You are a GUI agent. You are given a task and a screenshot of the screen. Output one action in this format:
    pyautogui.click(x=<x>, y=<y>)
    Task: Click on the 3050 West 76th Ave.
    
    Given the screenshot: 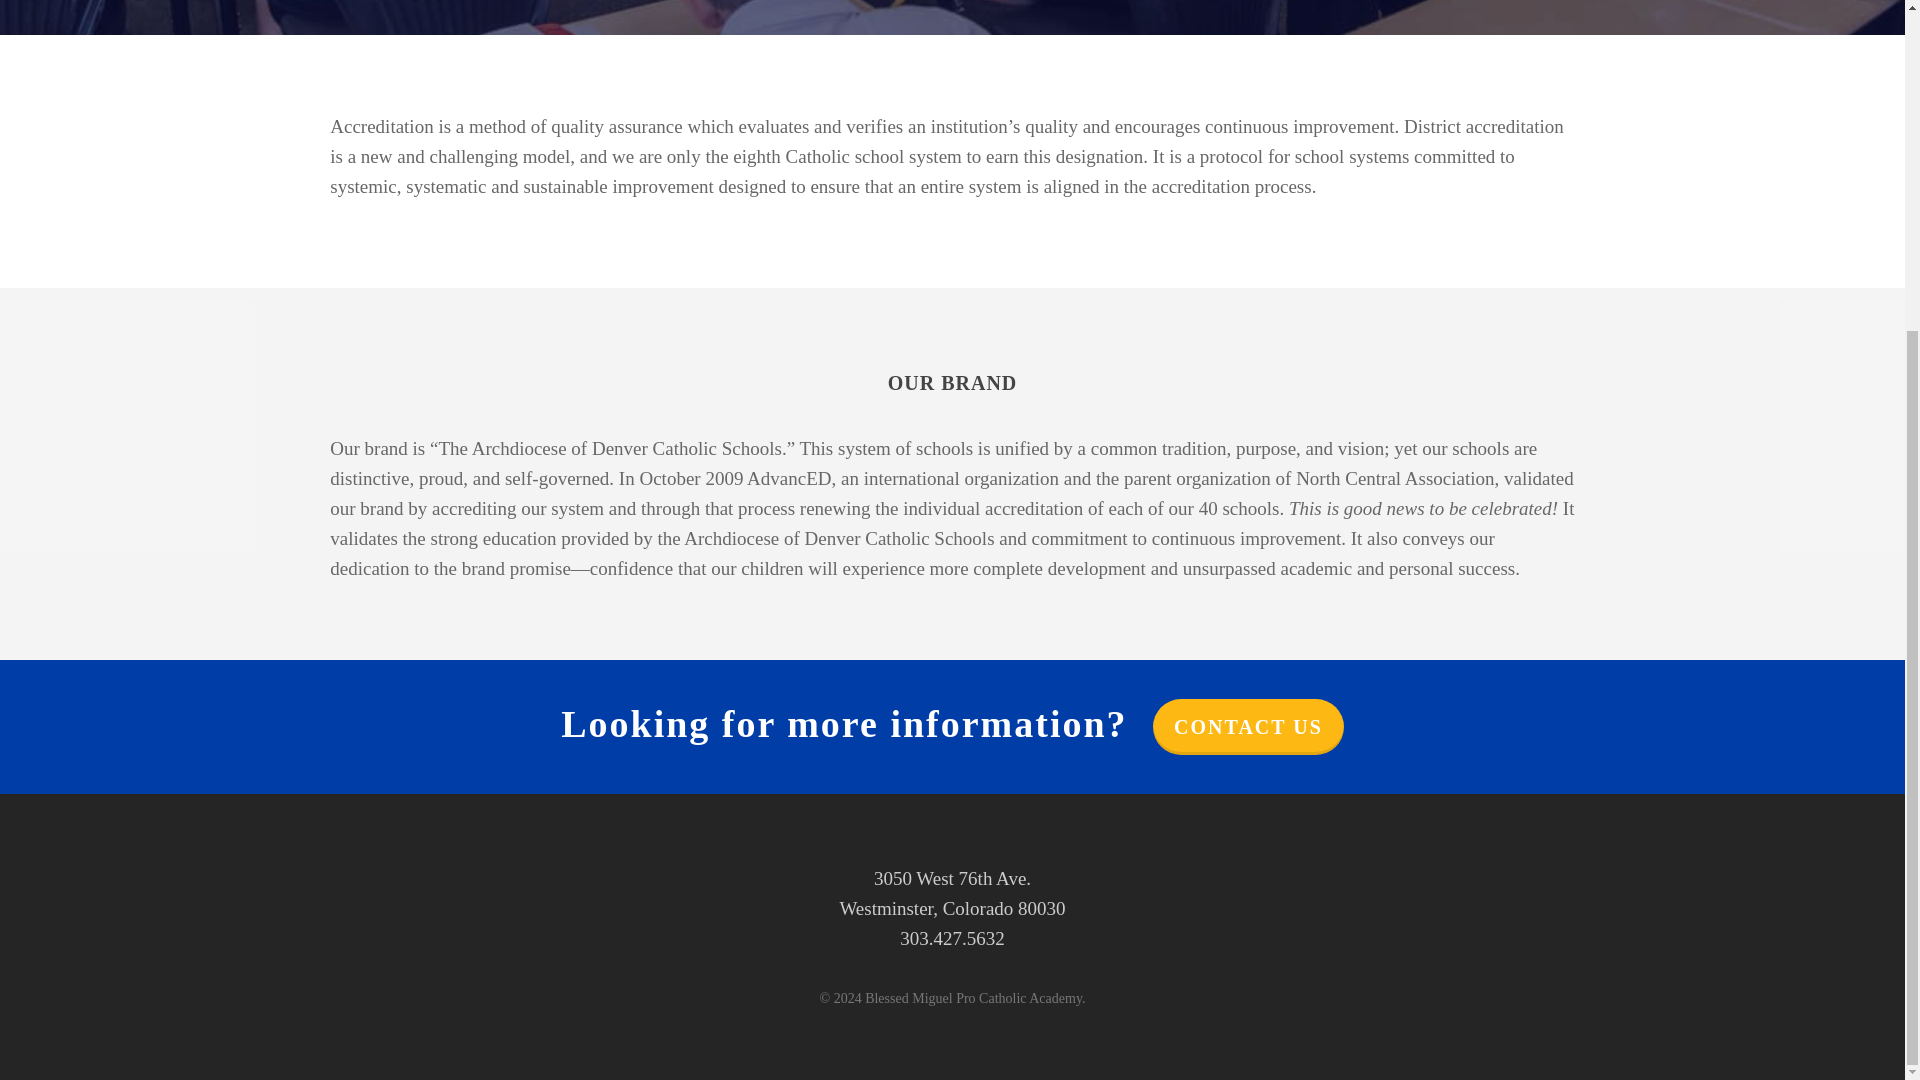 What is the action you would take?
    pyautogui.click(x=952, y=878)
    